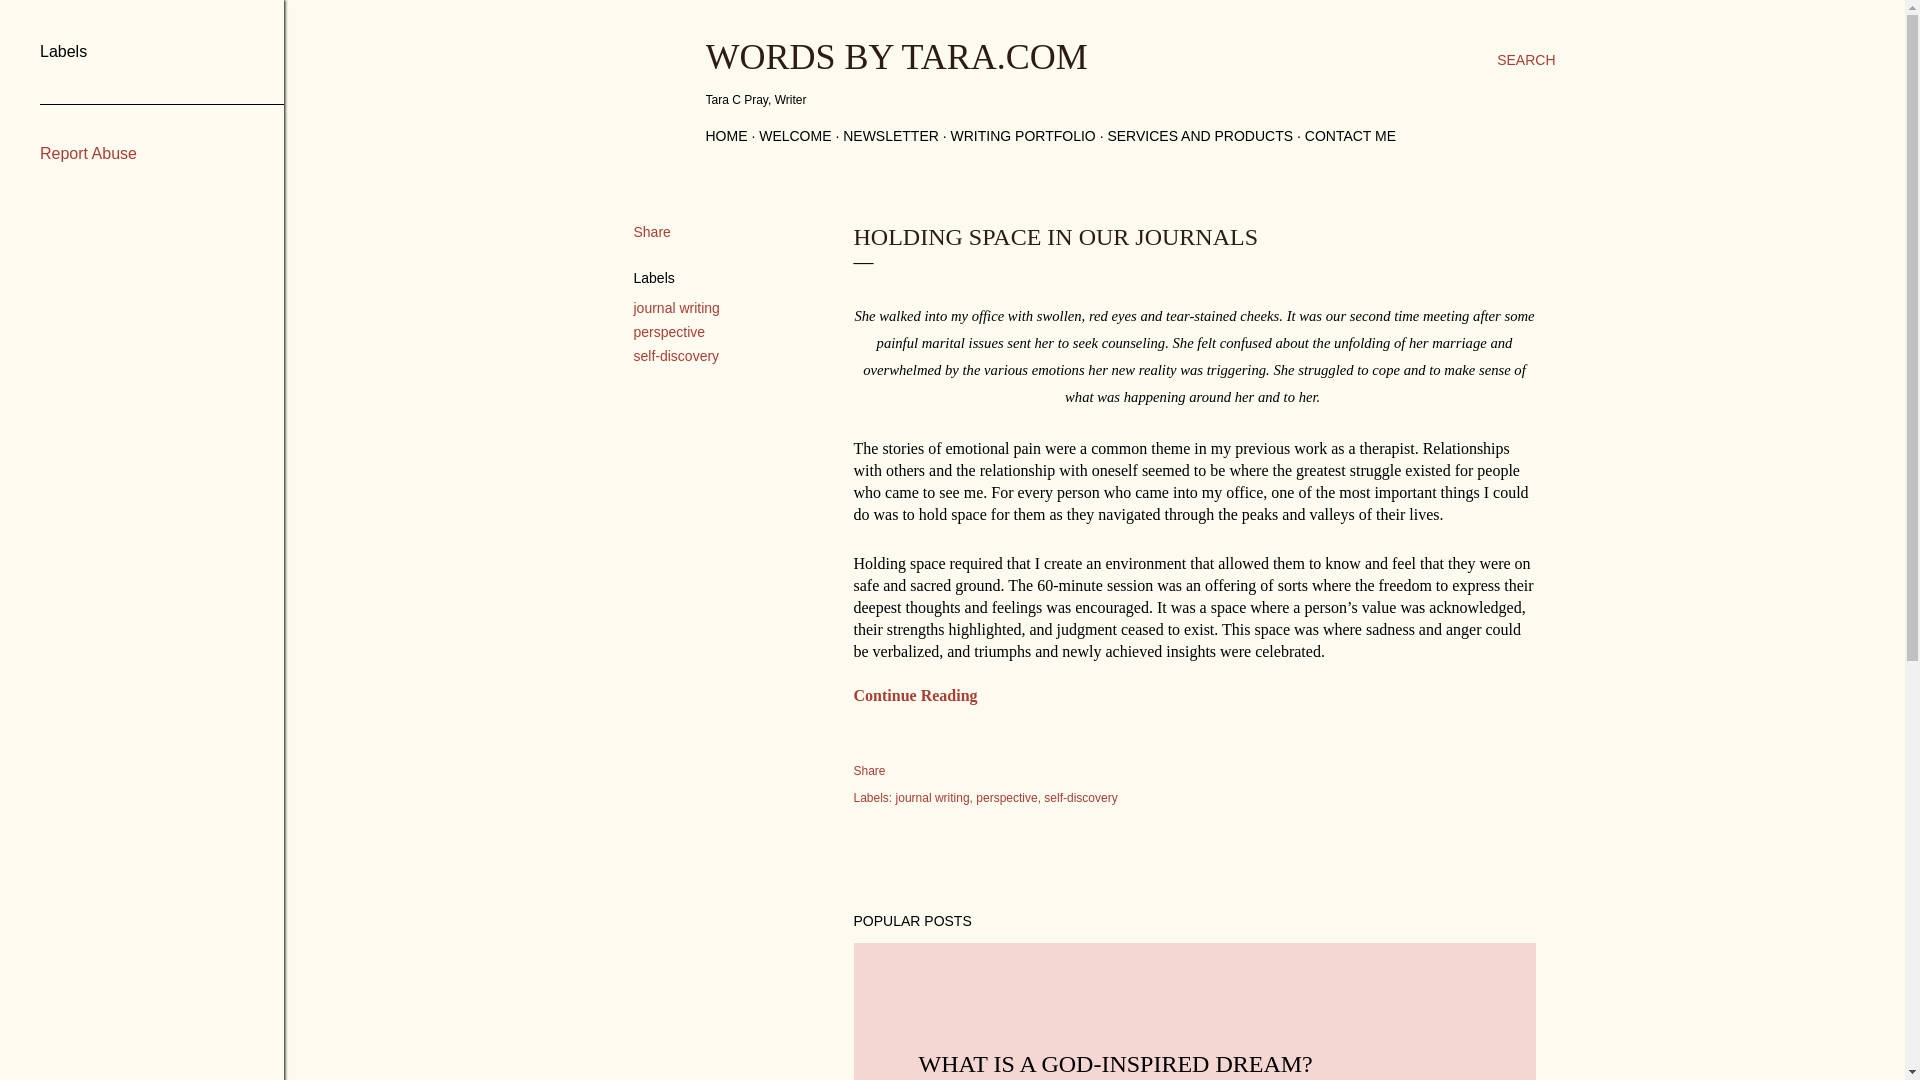 Image resolution: width=1920 pixels, height=1080 pixels. Describe the element at coordinates (727, 136) in the screenshot. I see `HOME` at that location.